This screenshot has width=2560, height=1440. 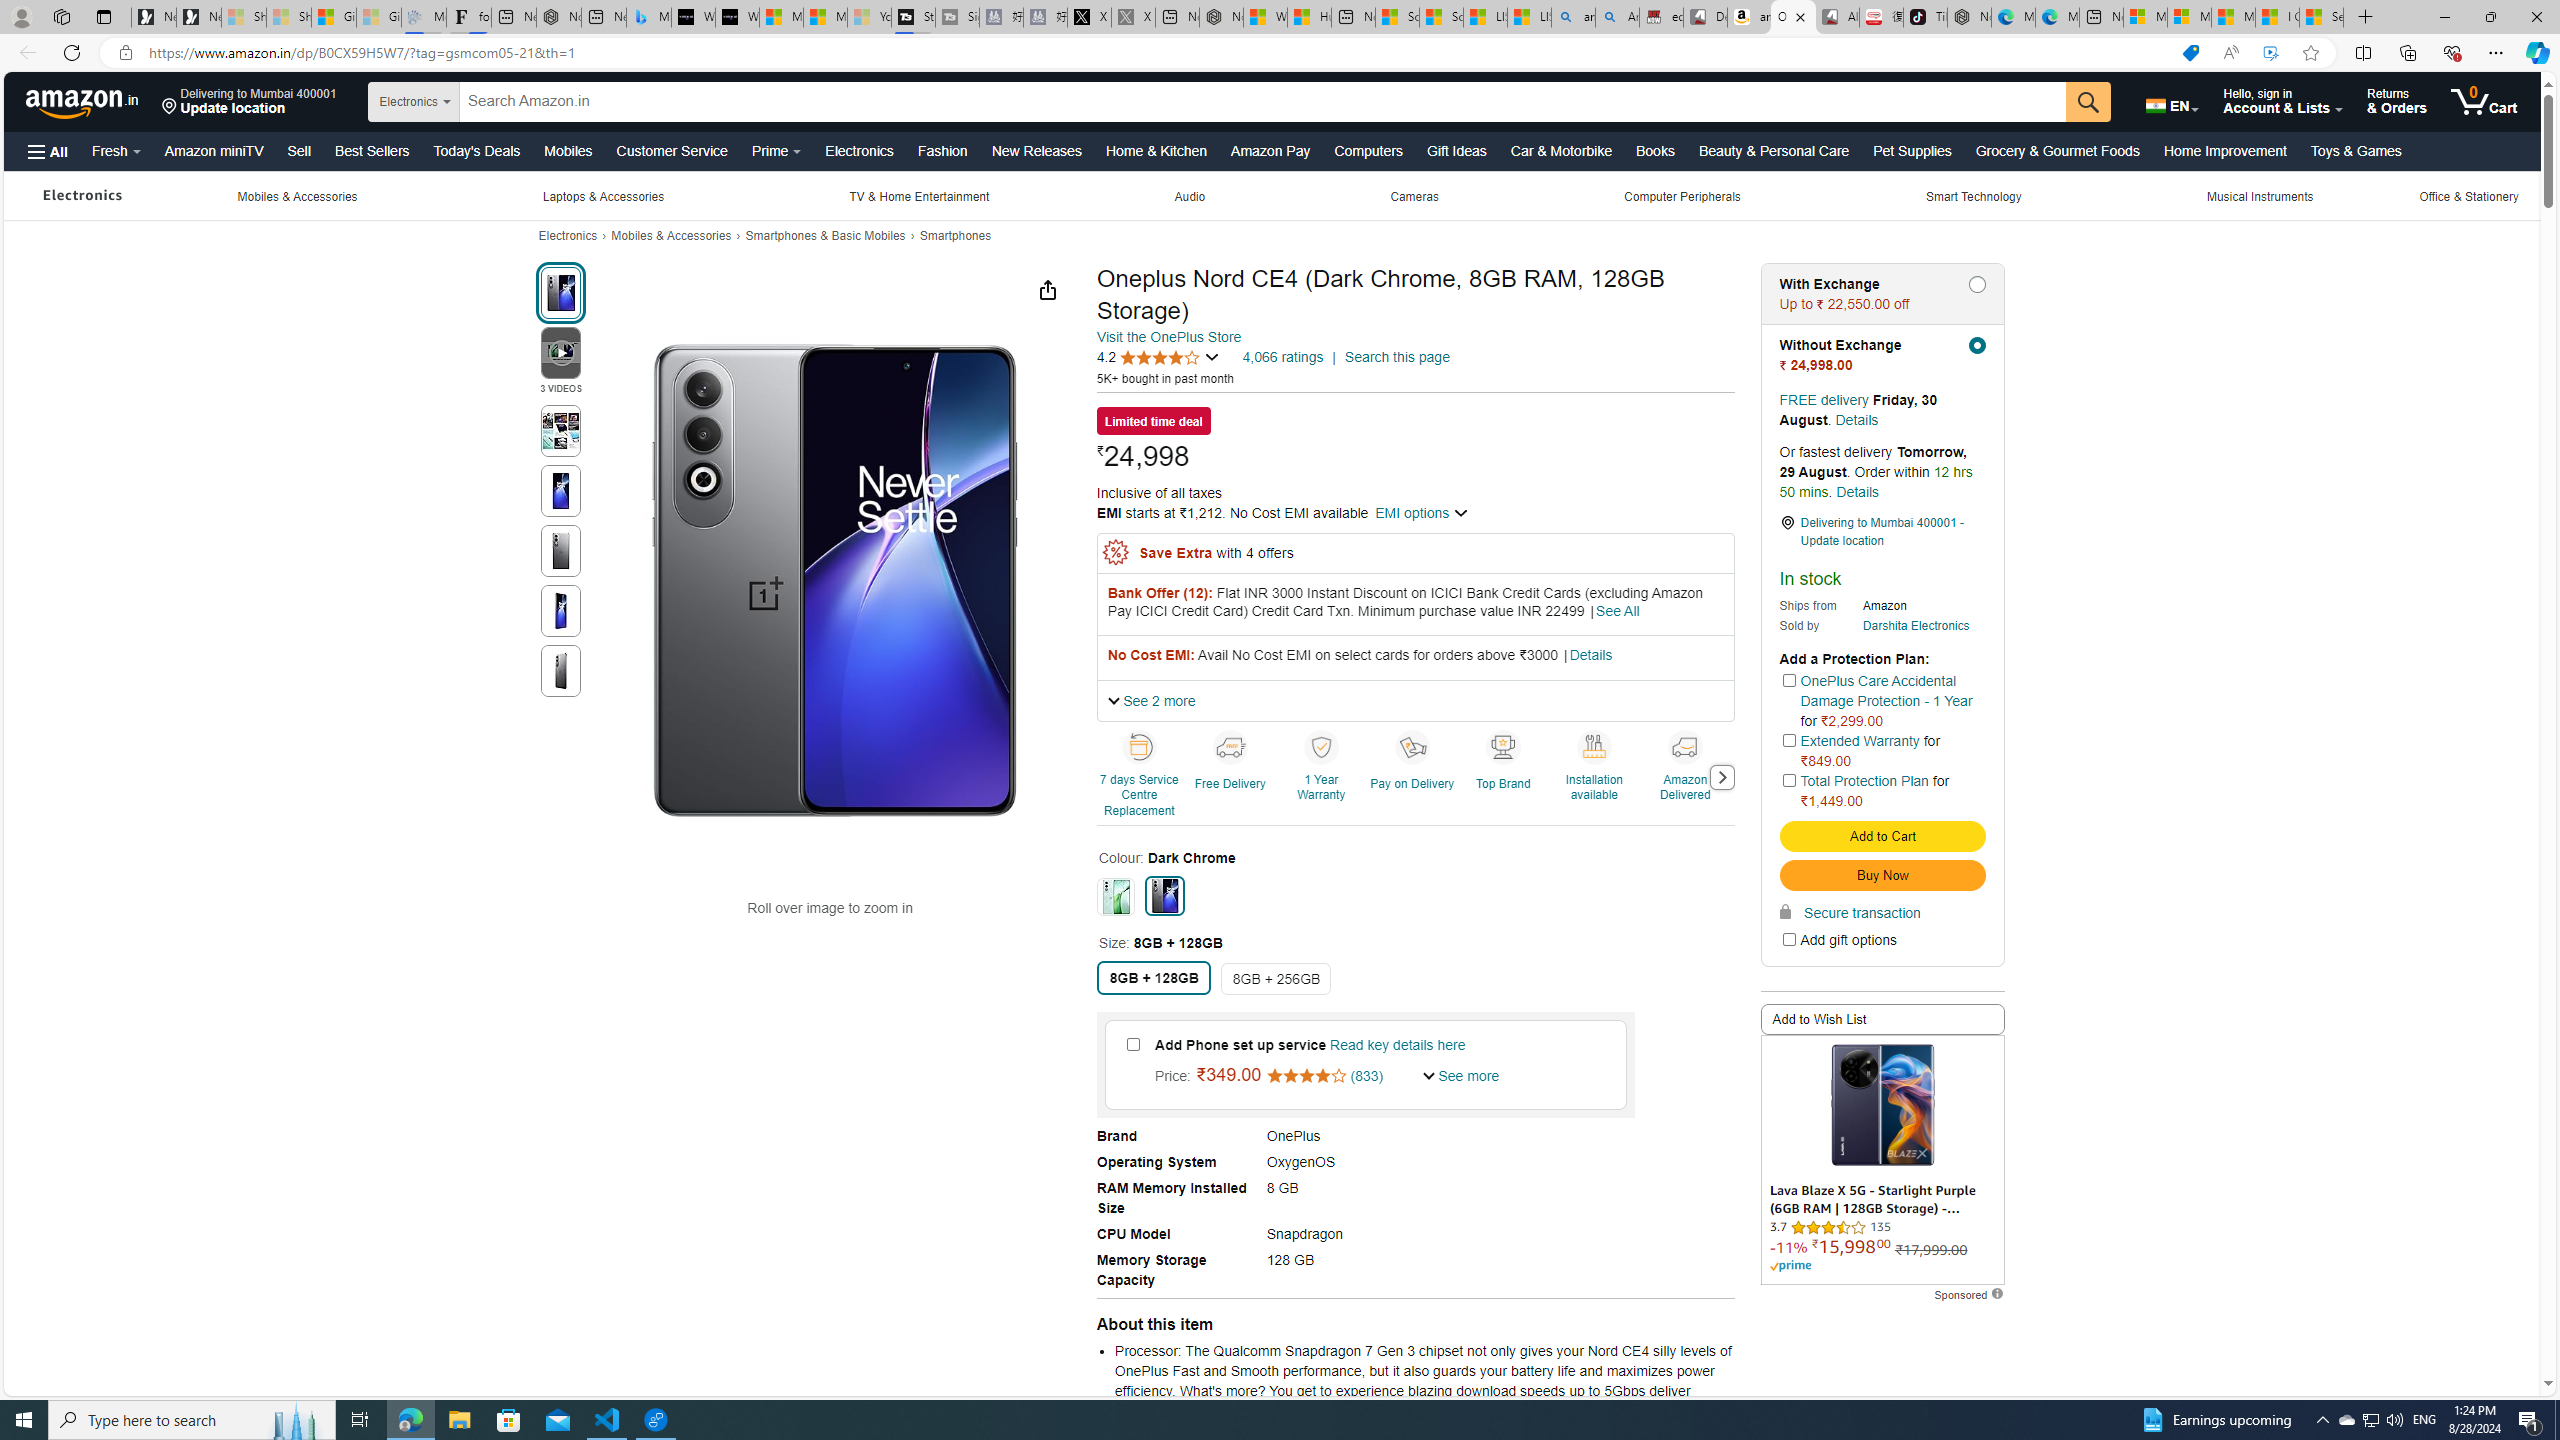 What do you see at coordinates (1560, 150) in the screenshot?
I see `Car & Motorbike` at bounding box center [1560, 150].